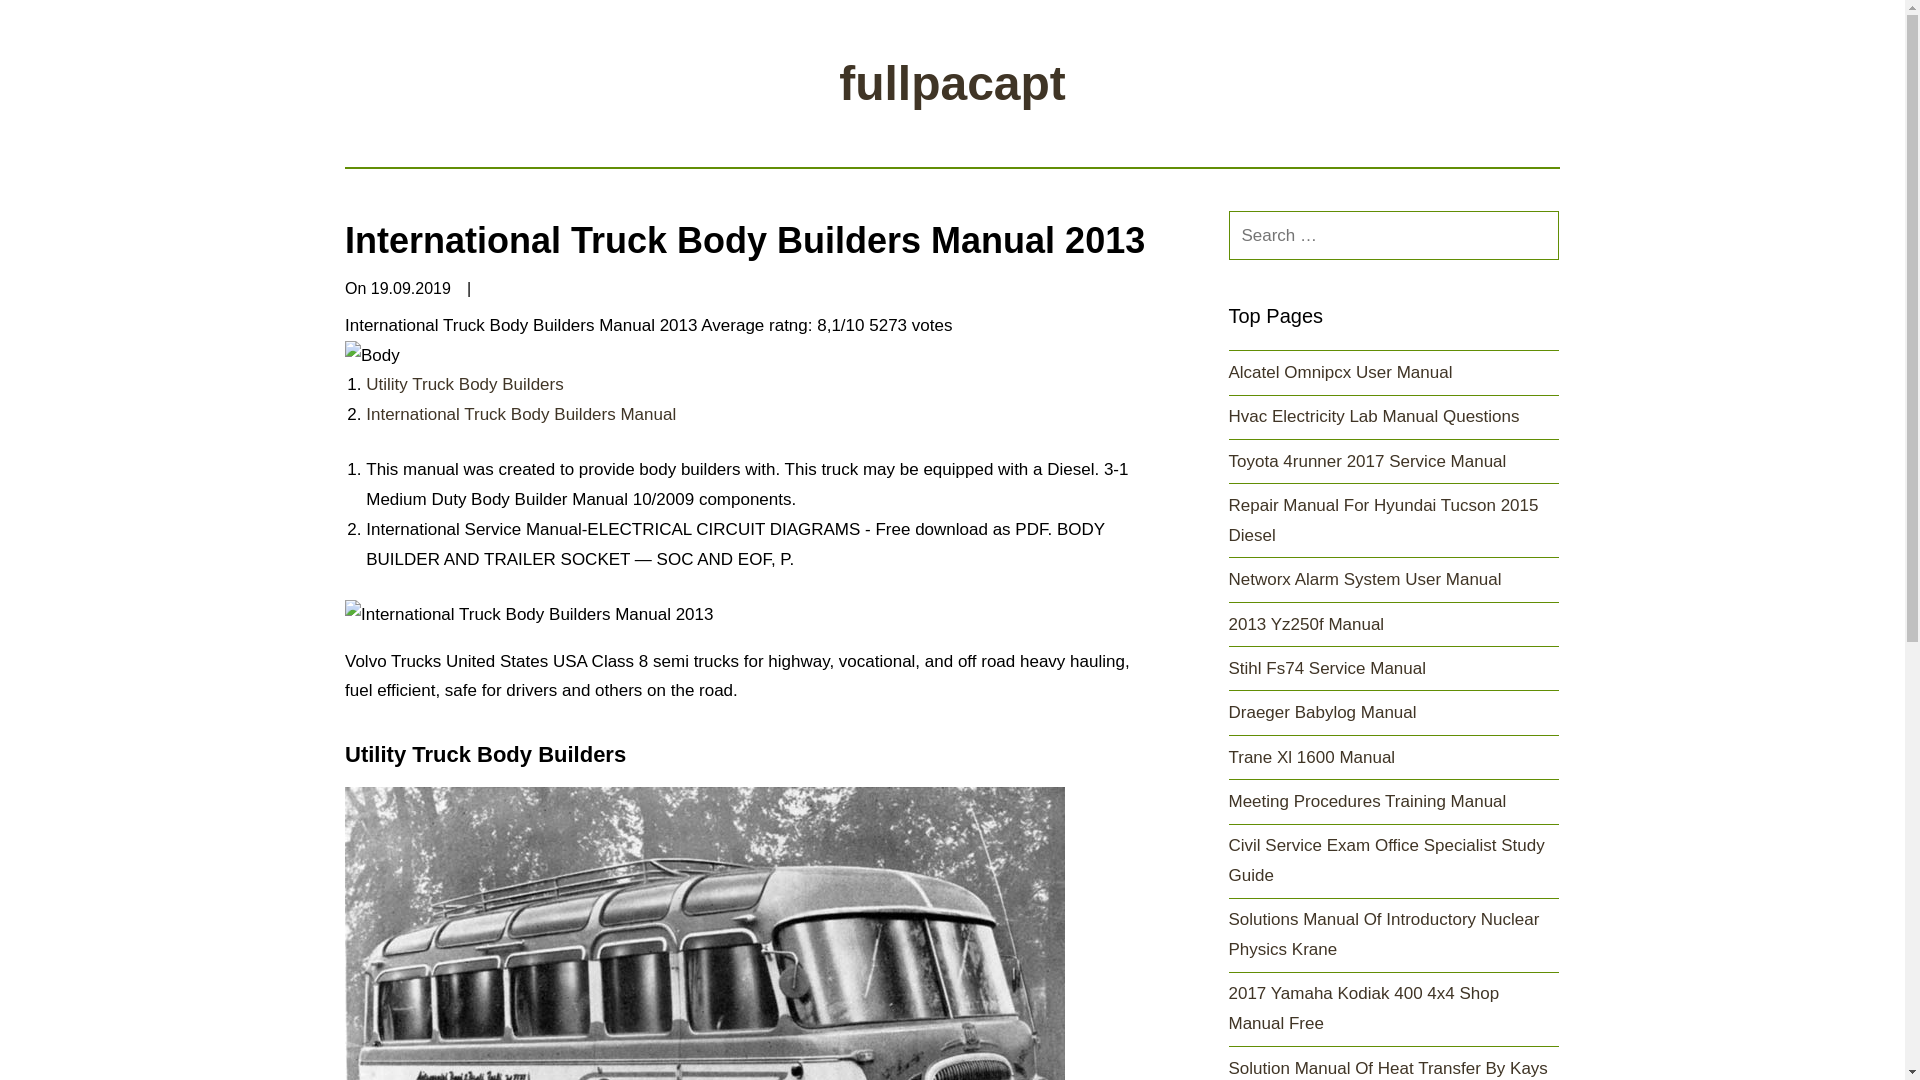 This screenshot has height=1080, width=1920. I want to click on Toyota 4runner 2017 Service Manual, so click(1366, 461).